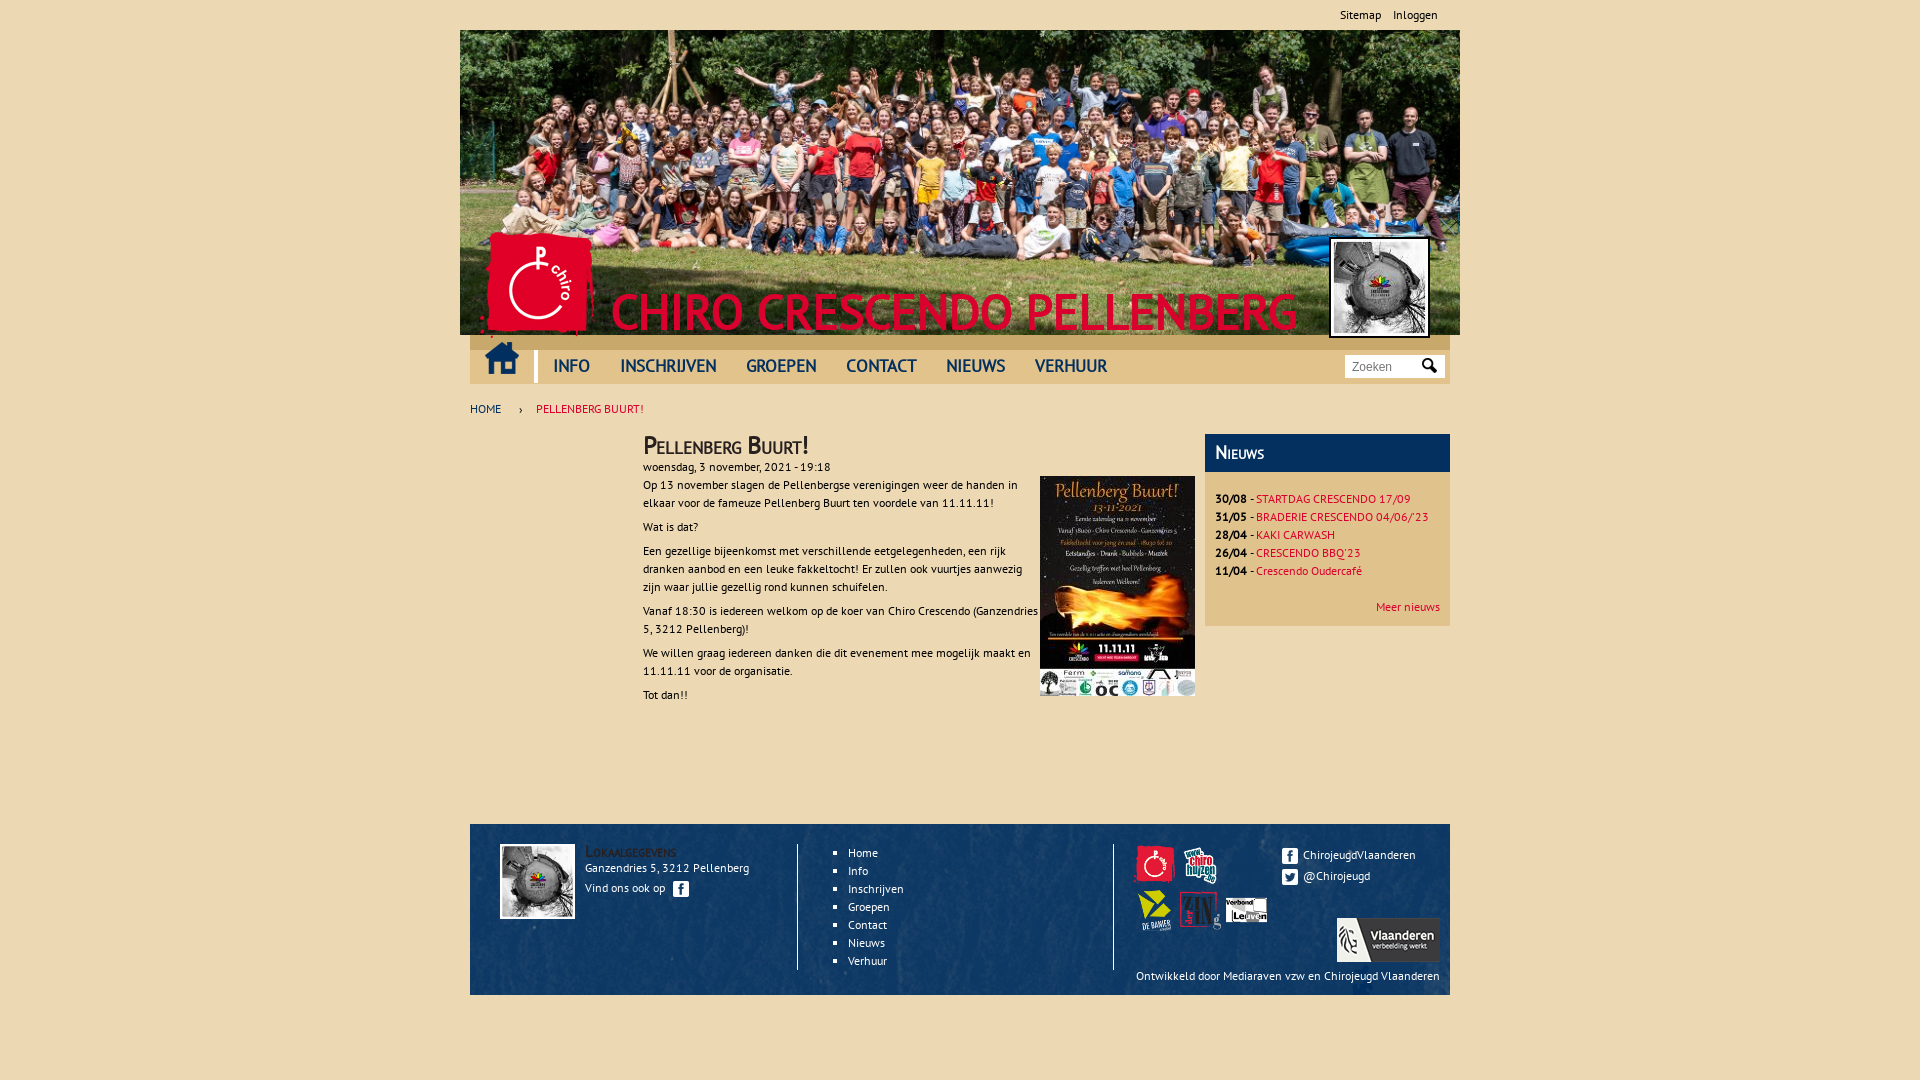 Image resolution: width=1920 pixels, height=1080 pixels. What do you see at coordinates (1342, 516) in the screenshot?
I see `BRADERIE CRESCENDO 04/06/'23` at bounding box center [1342, 516].